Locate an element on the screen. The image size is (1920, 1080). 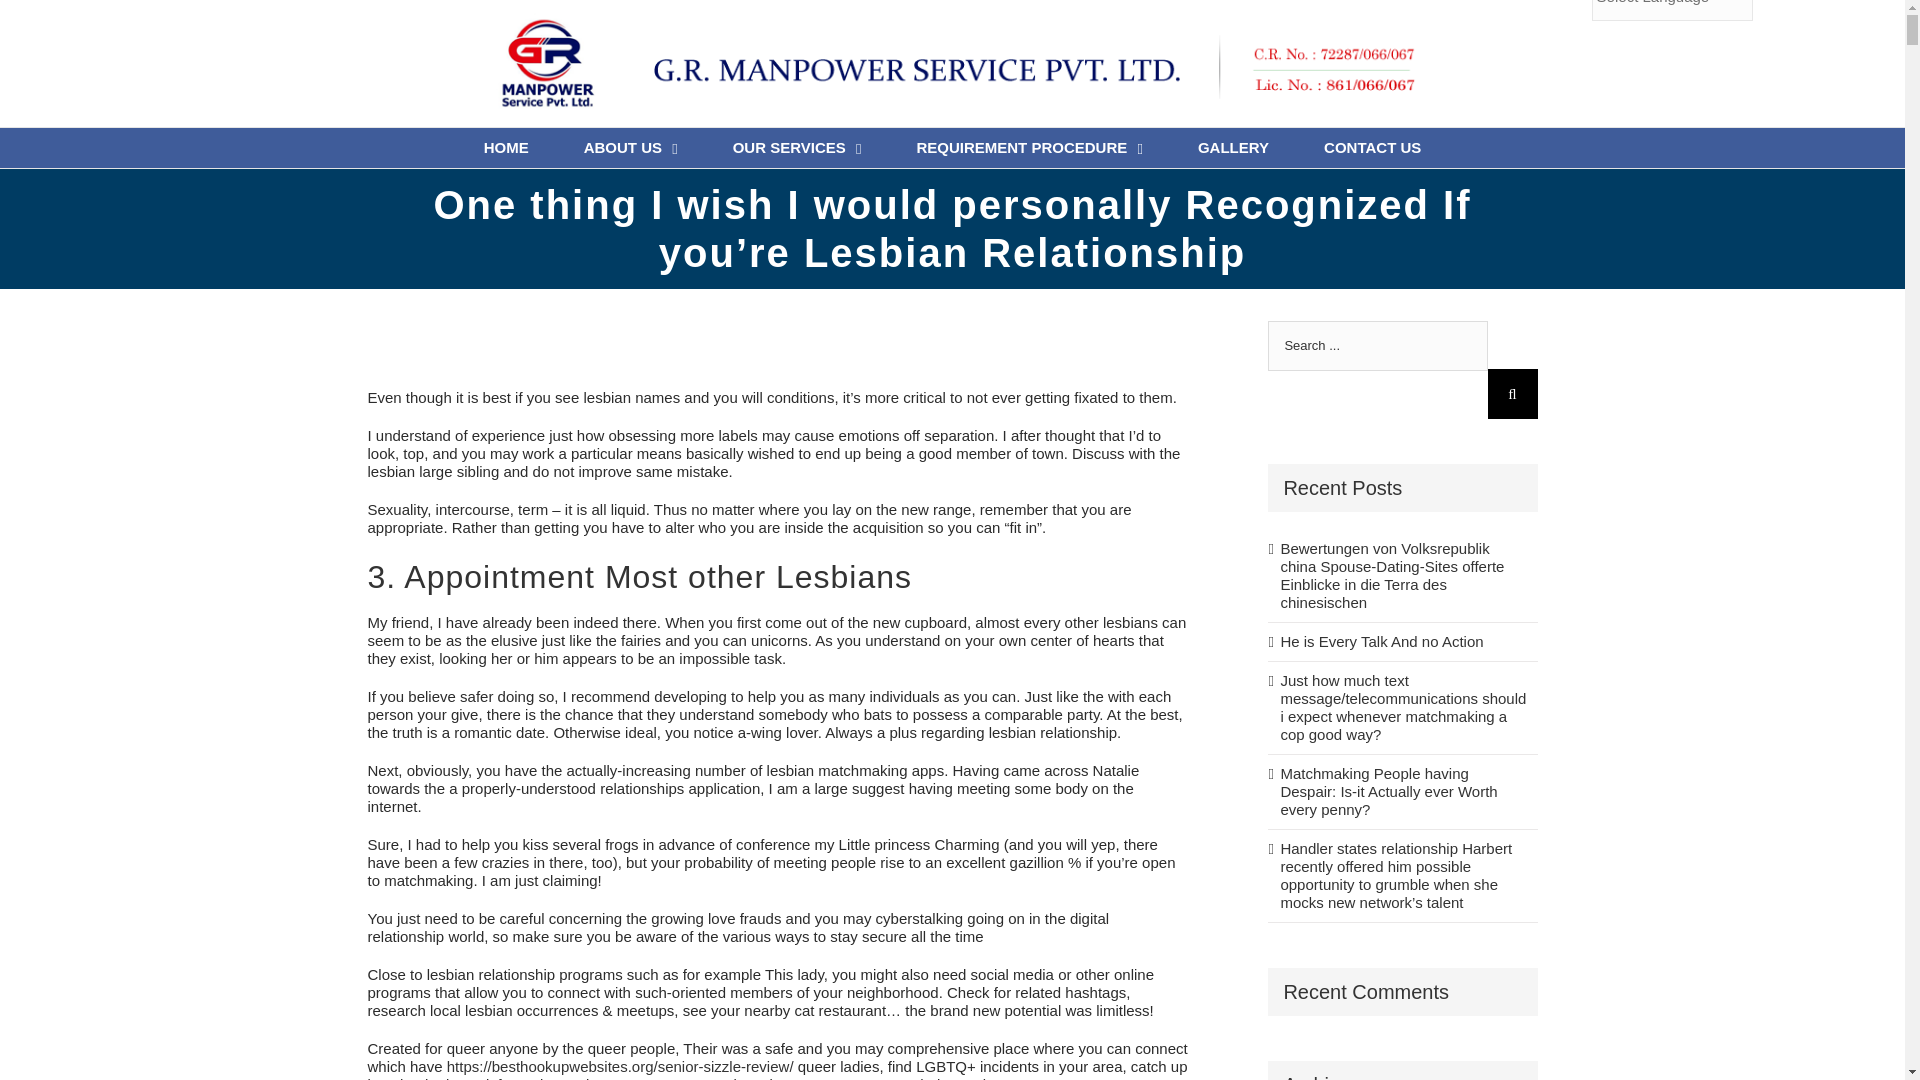
REQUIREMENT PROCEDURE is located at coordinates (1028, 148).